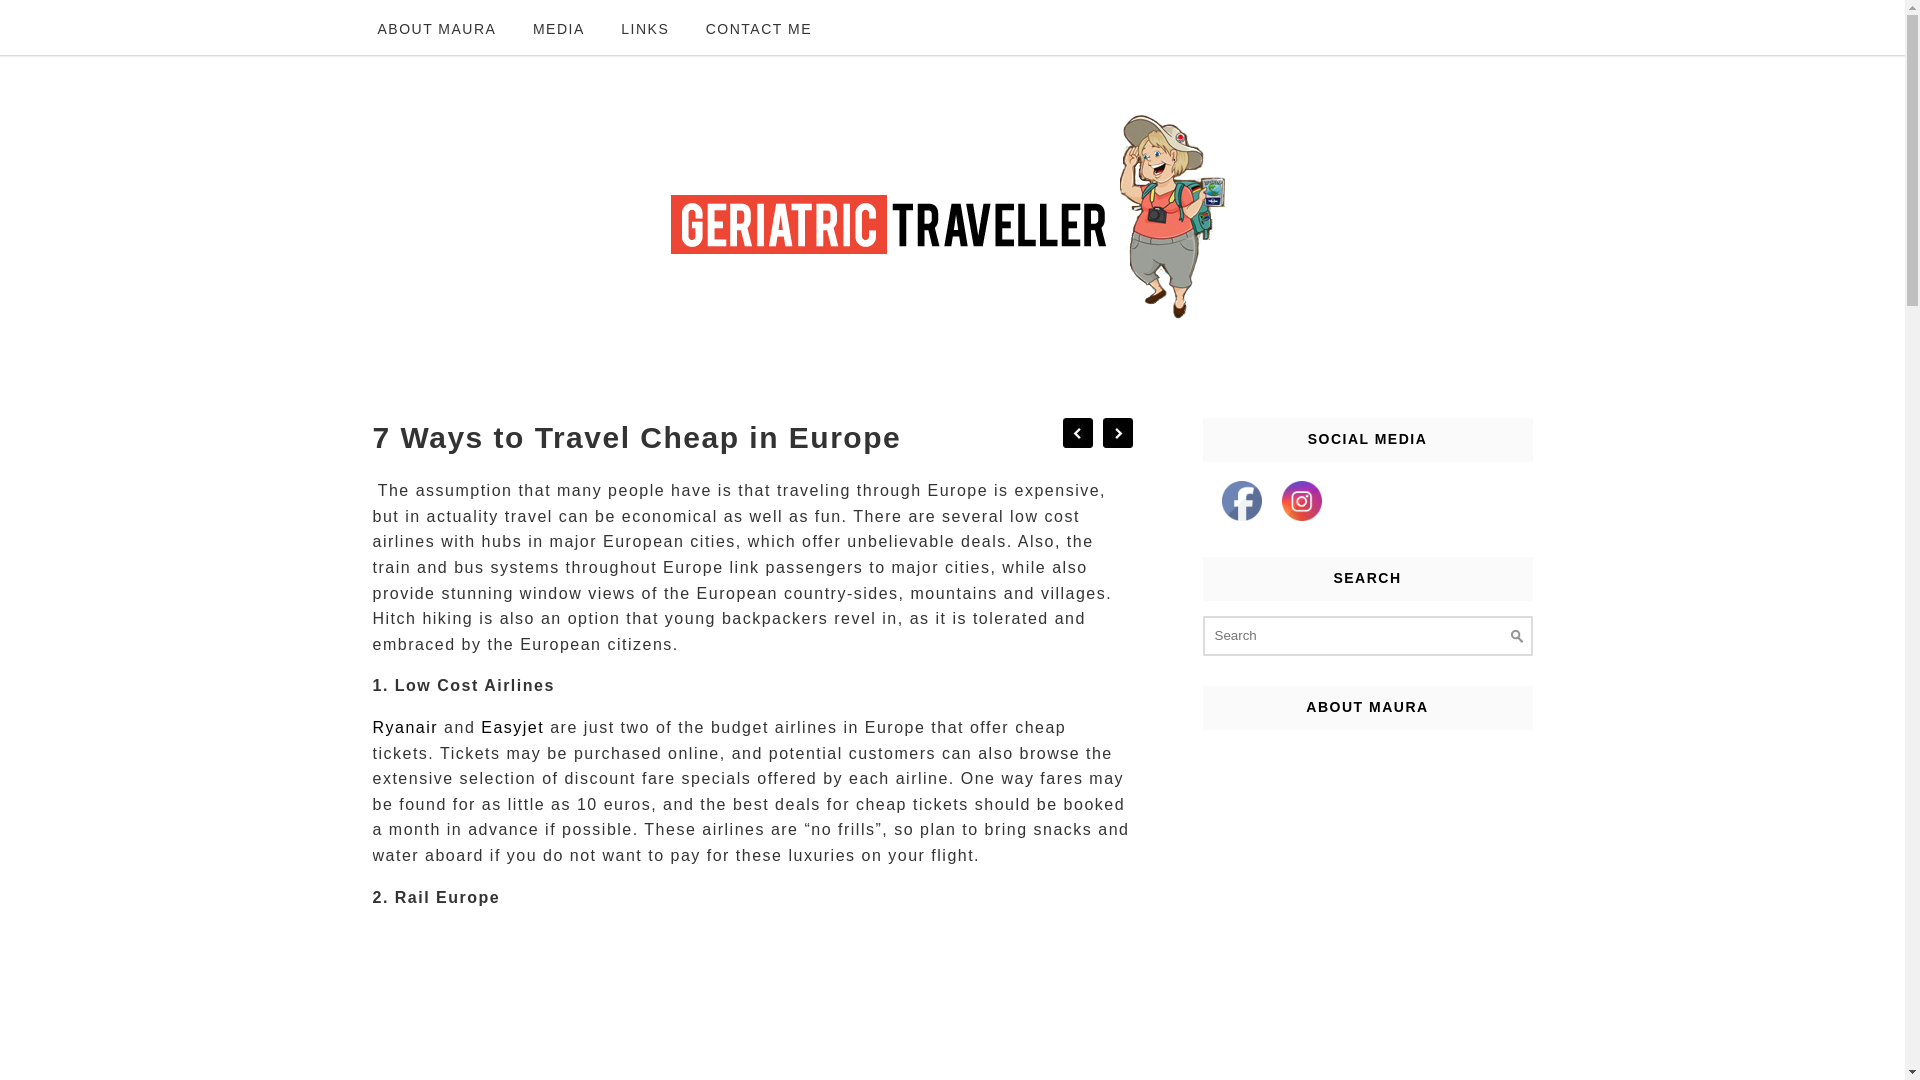 The height and width of the screenshot is (1080, 1920). What do you see at coordinates (404, 727) in the screenshot?
I see `Ryanair` at bounding box center [404, 727].